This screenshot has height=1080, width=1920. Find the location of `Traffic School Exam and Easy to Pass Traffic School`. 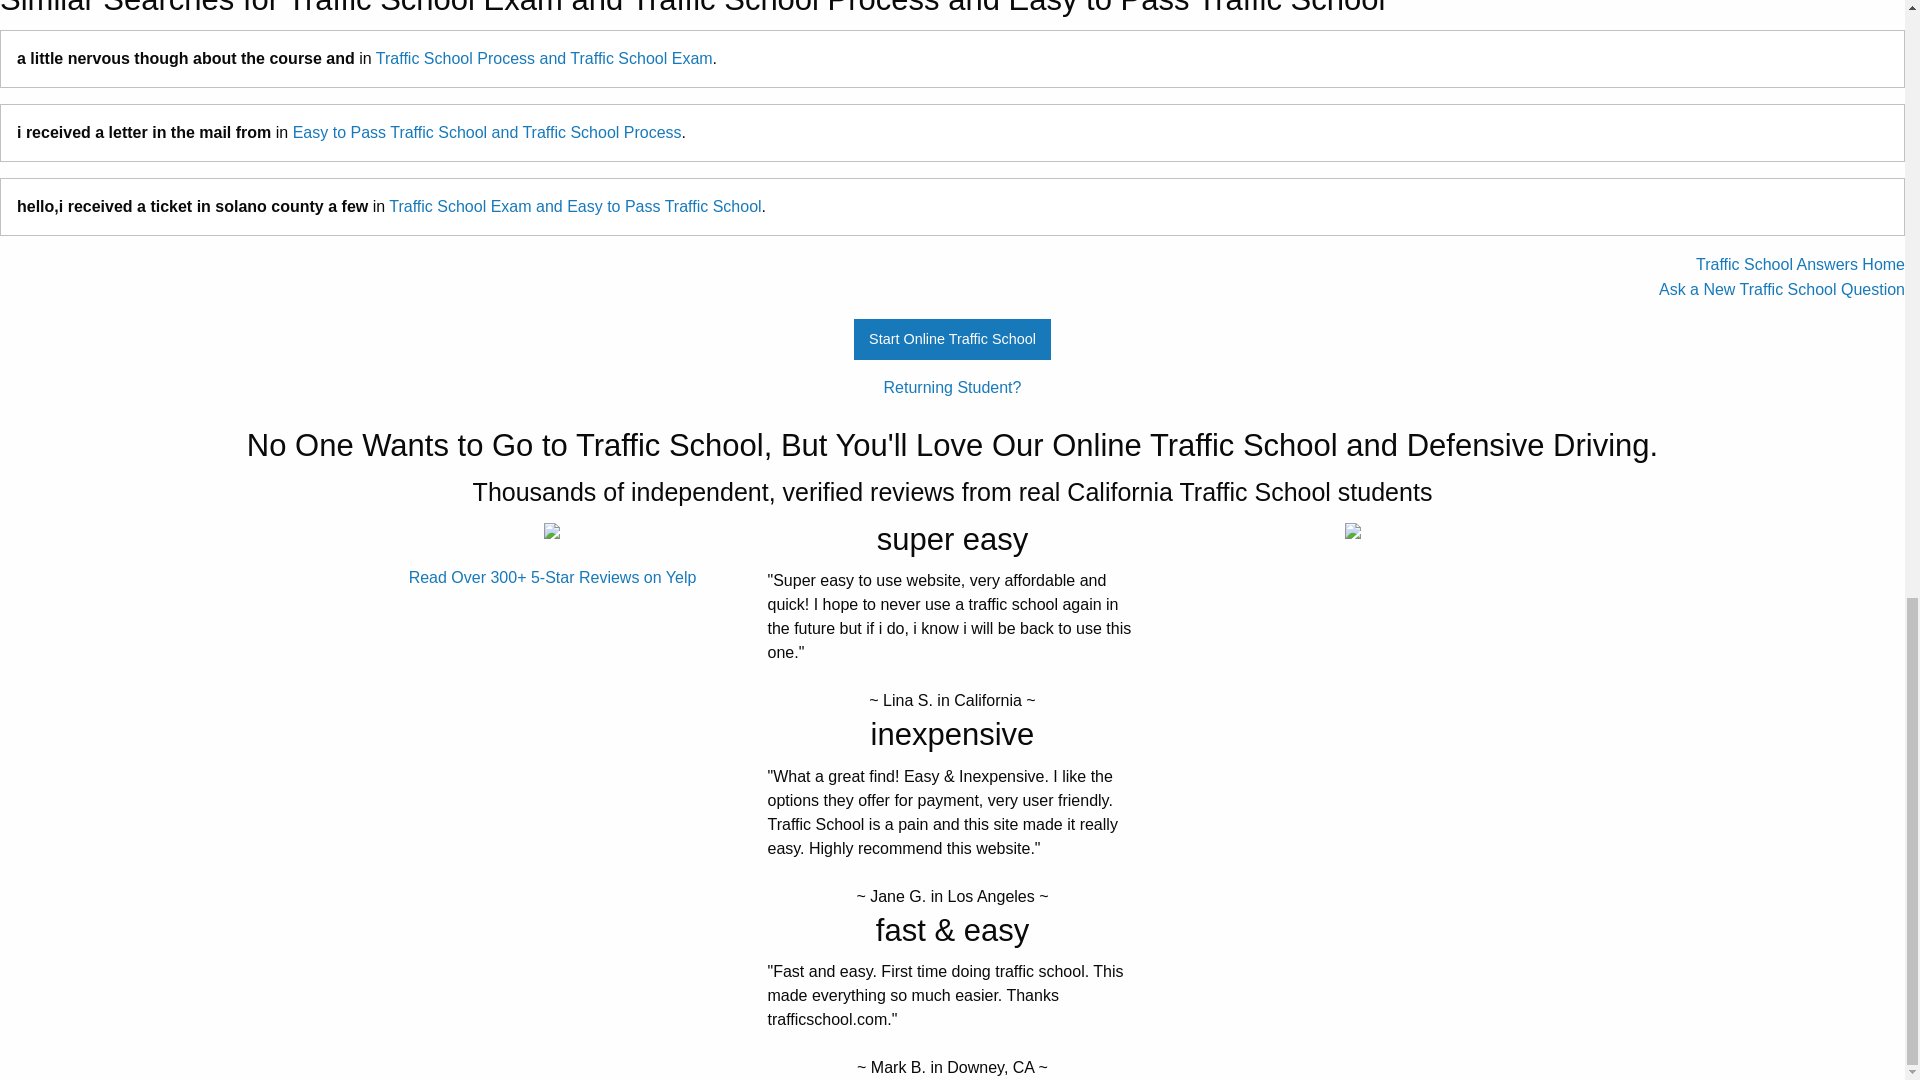

Traffic School Exam and Easy to Pass Traffic School is located at coordinates (574, 206).